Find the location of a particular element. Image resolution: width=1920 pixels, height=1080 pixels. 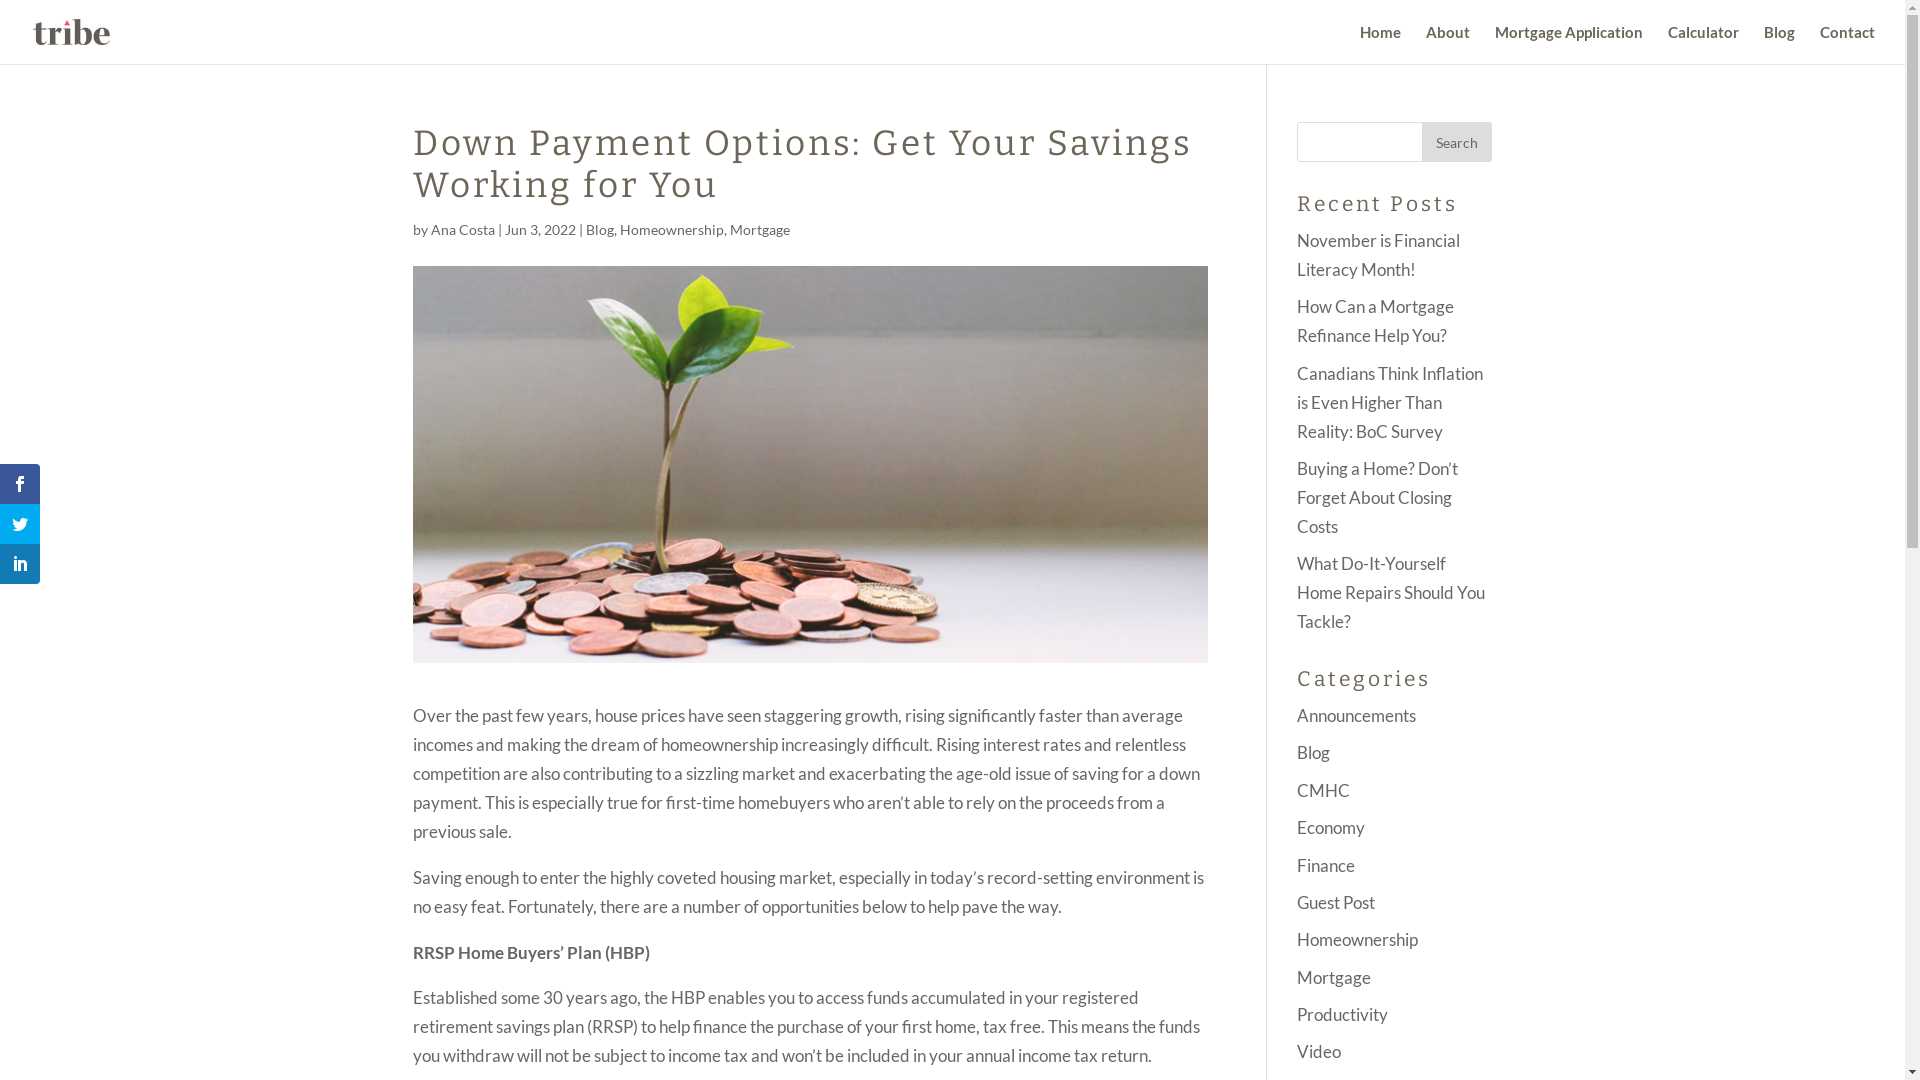

Ana Costa is located at coordinates (462, 230).